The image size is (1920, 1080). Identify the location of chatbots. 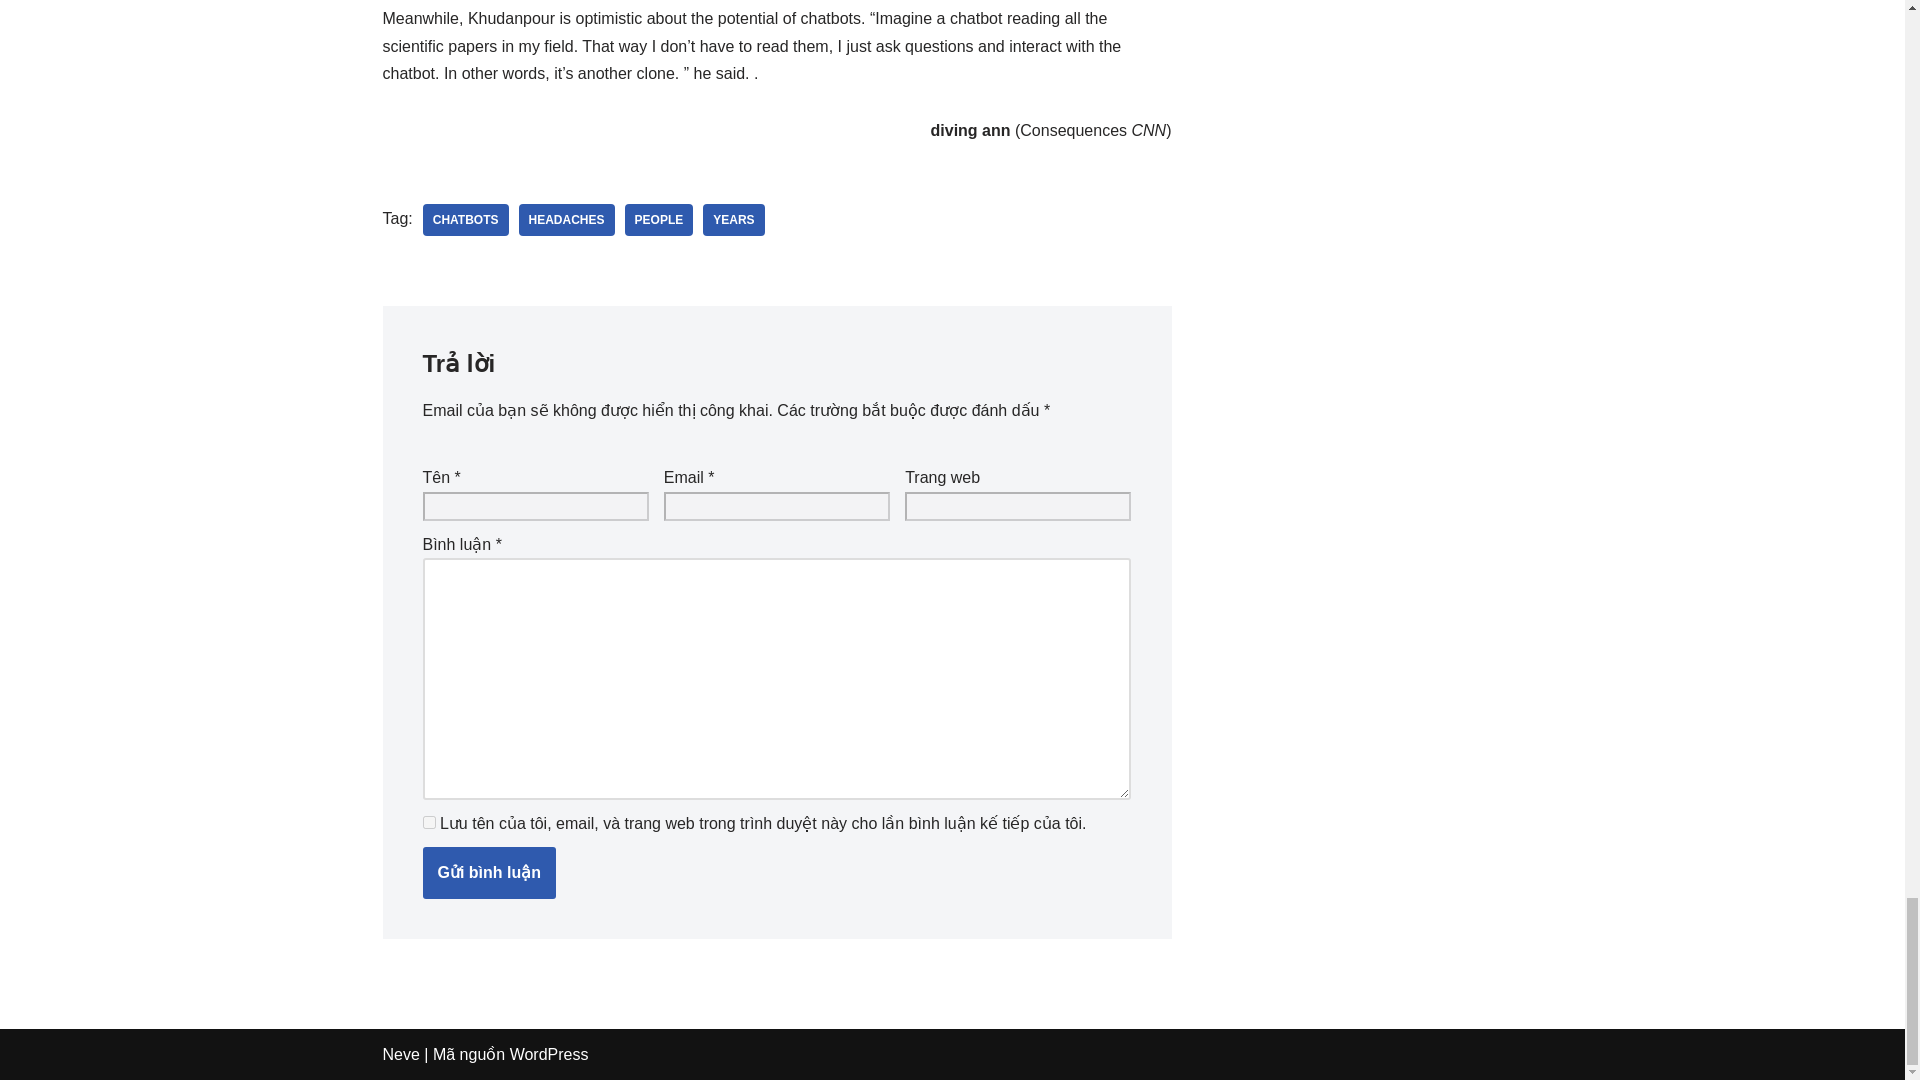
(465, 220).